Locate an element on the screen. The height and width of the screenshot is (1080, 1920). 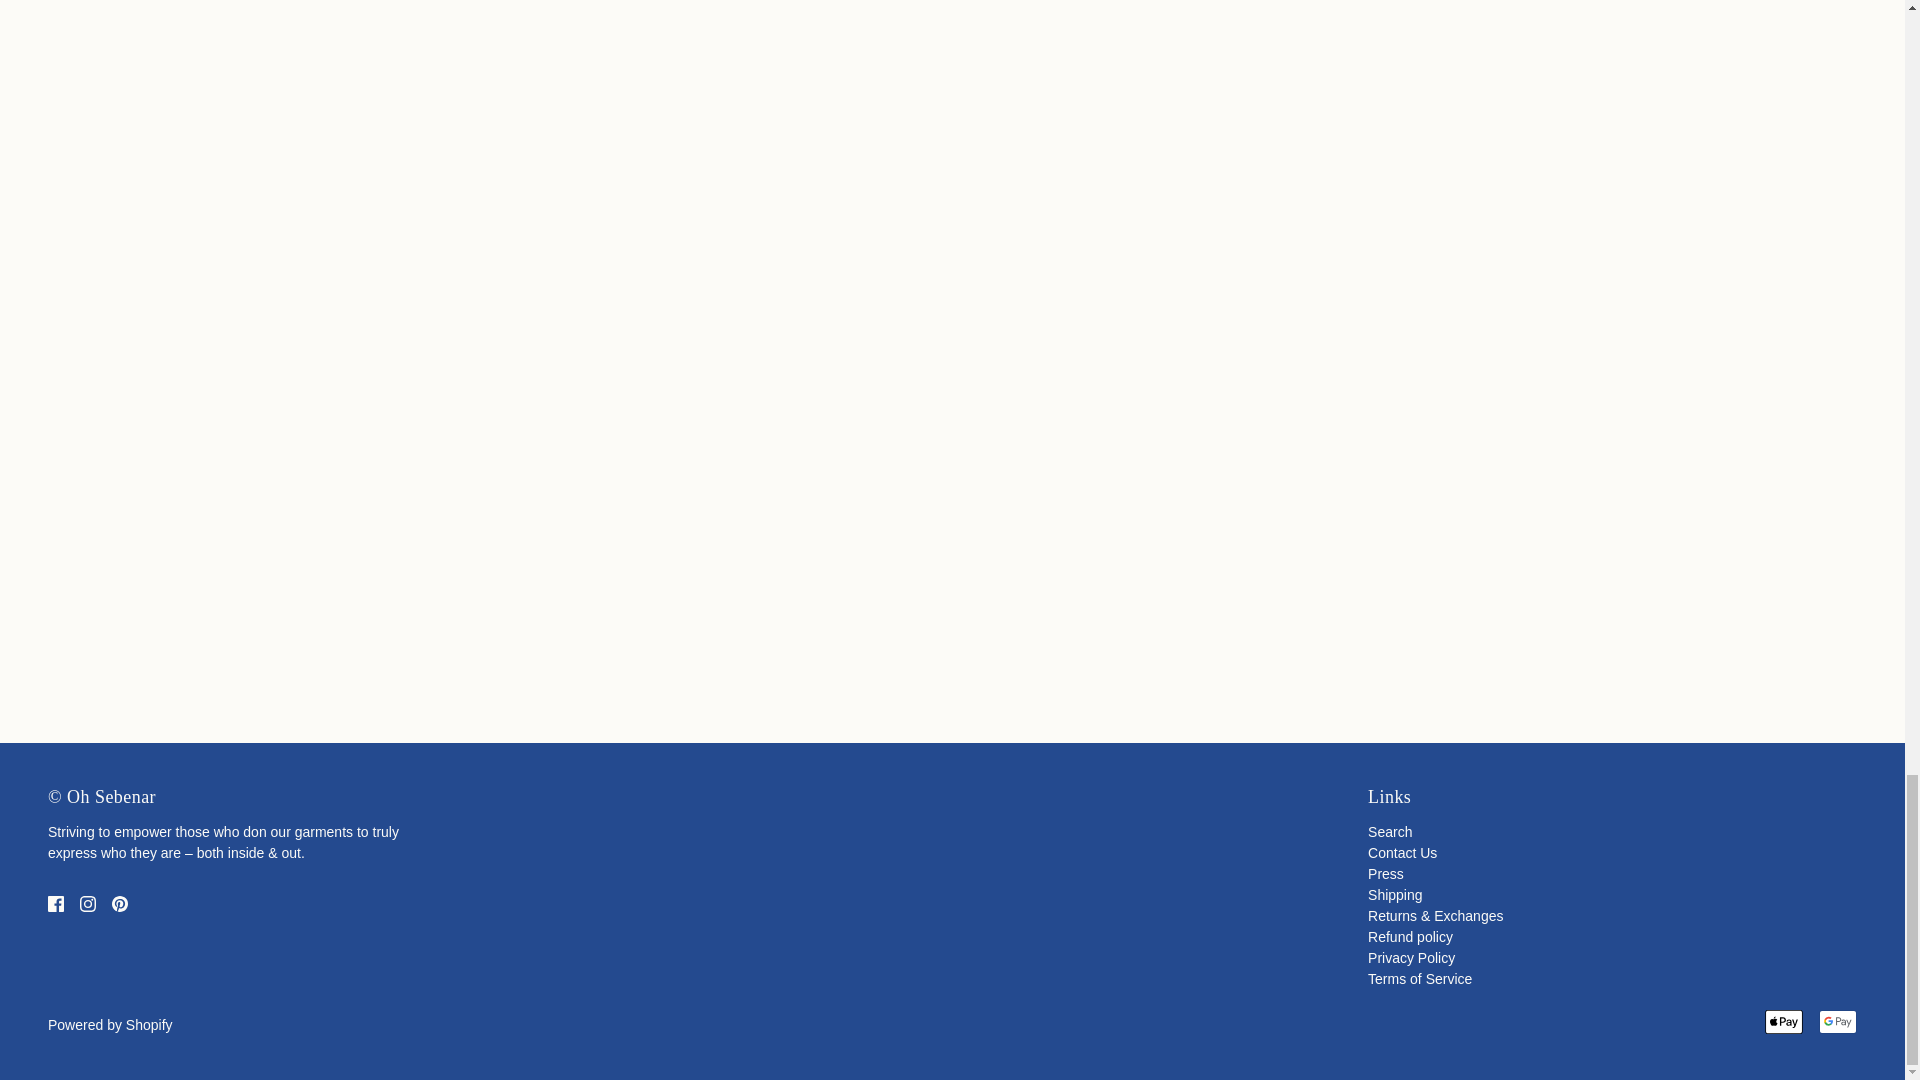
Google Pay is located at coordinates (1837, 1021).